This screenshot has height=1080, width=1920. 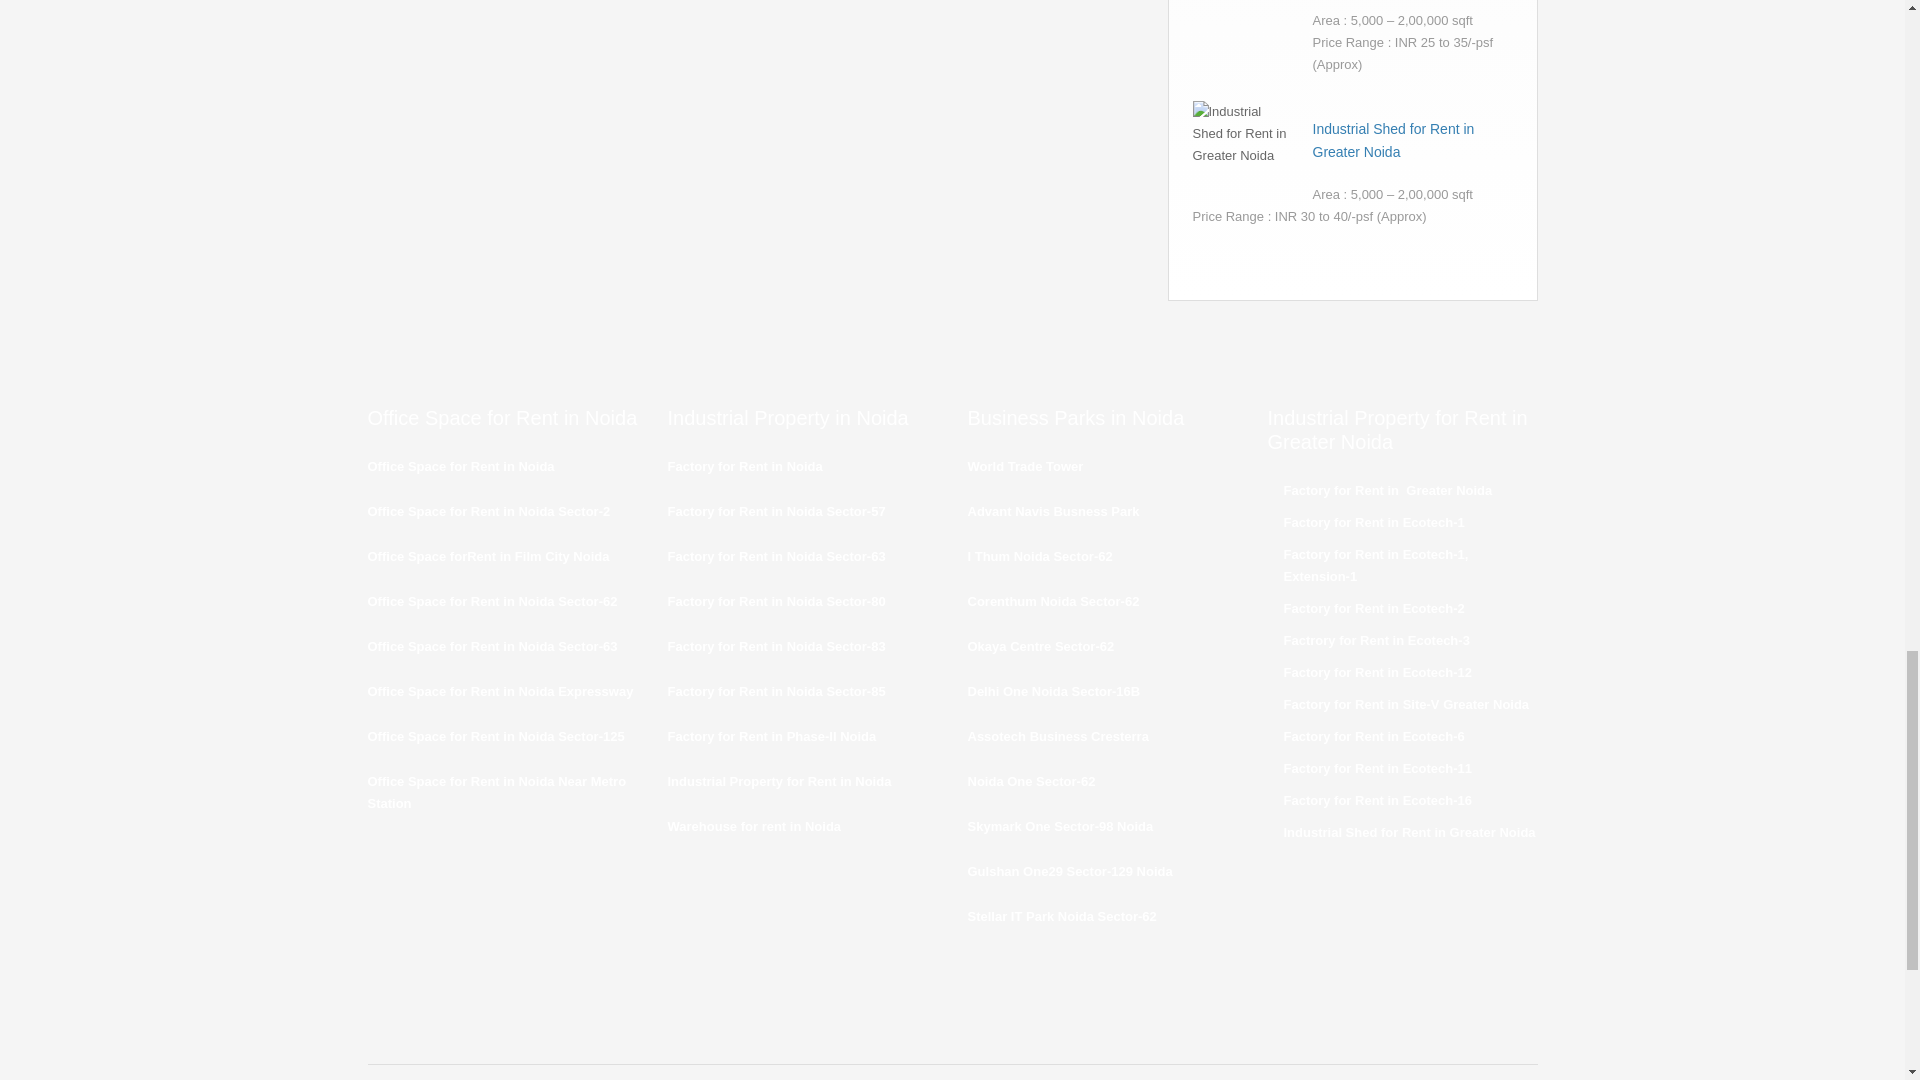 What do you see at coordinates (461, 466) in the screenshot?
I see `industrial property for rent in noida` at bounding box center [461, 466].